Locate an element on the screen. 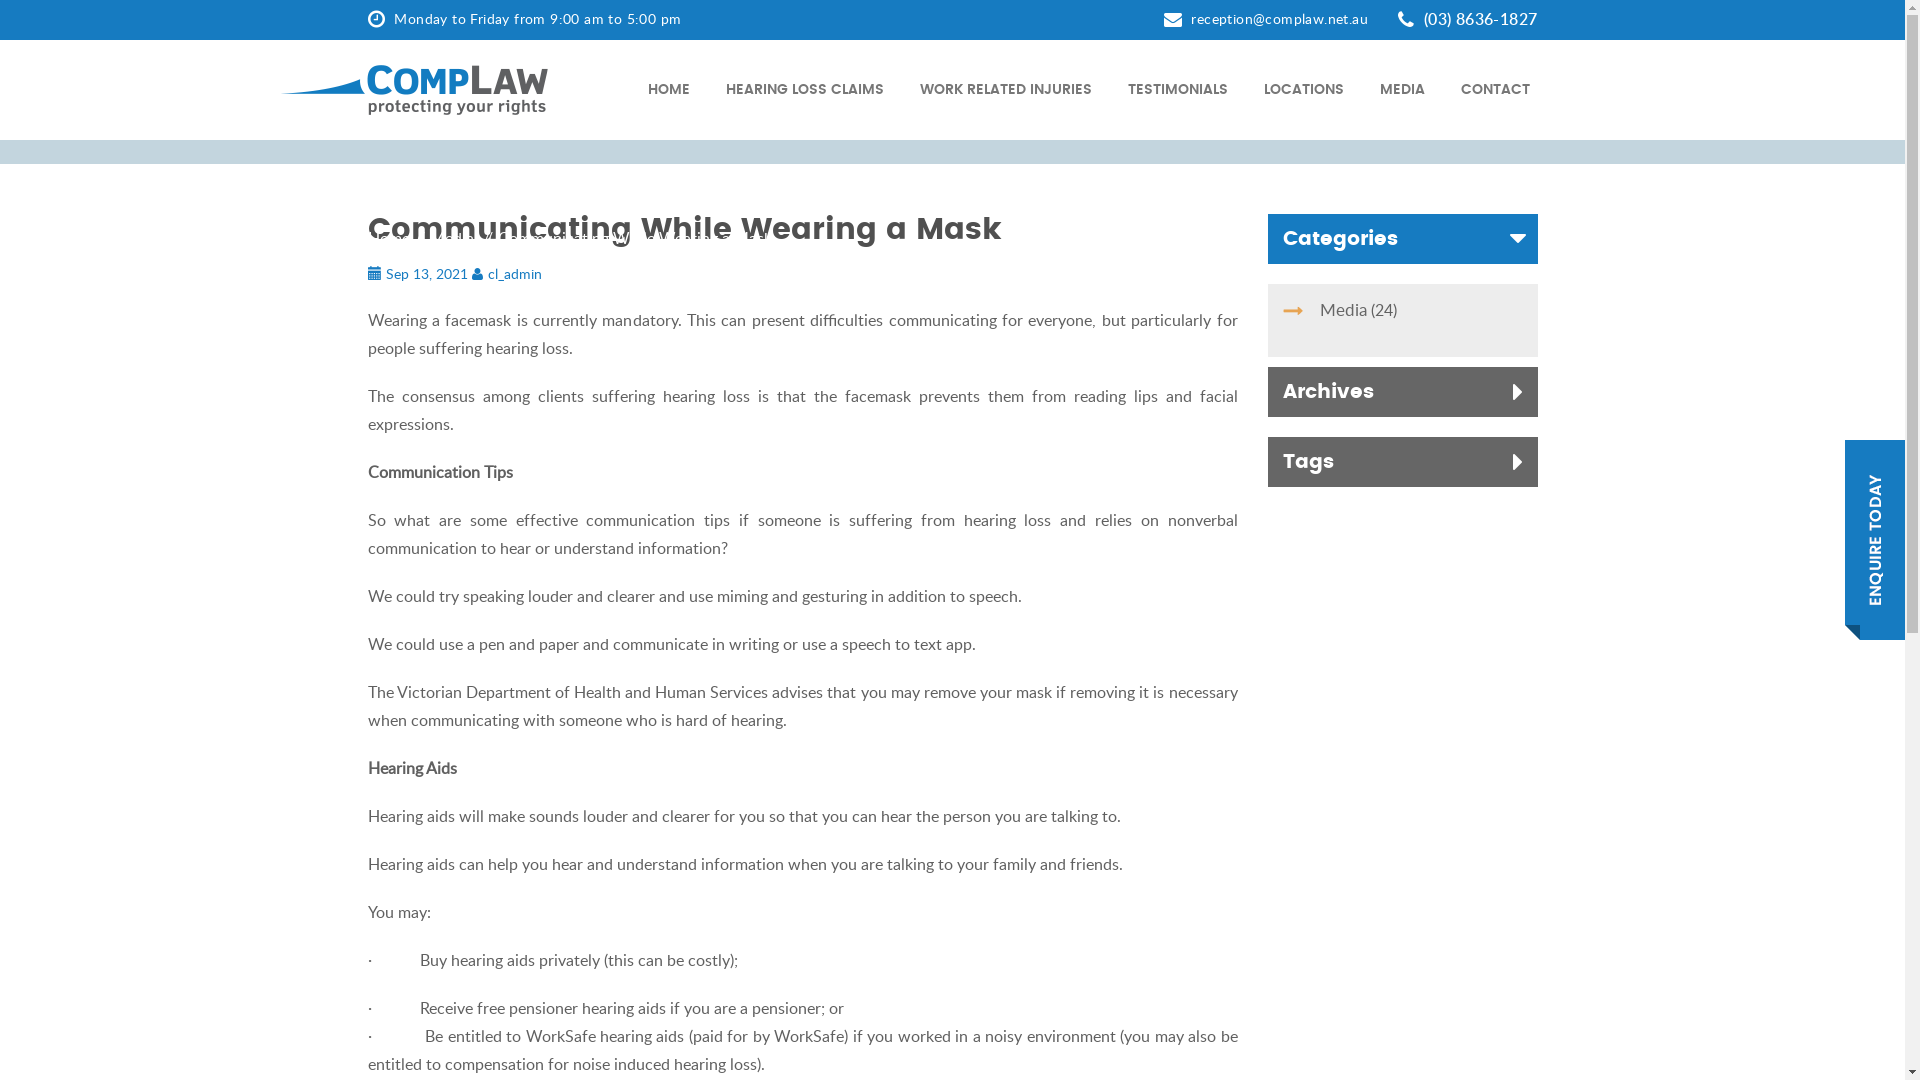 The height and width of the screenshot is (1080, 1920). CONTACT is located at coordinates (1494, 90).